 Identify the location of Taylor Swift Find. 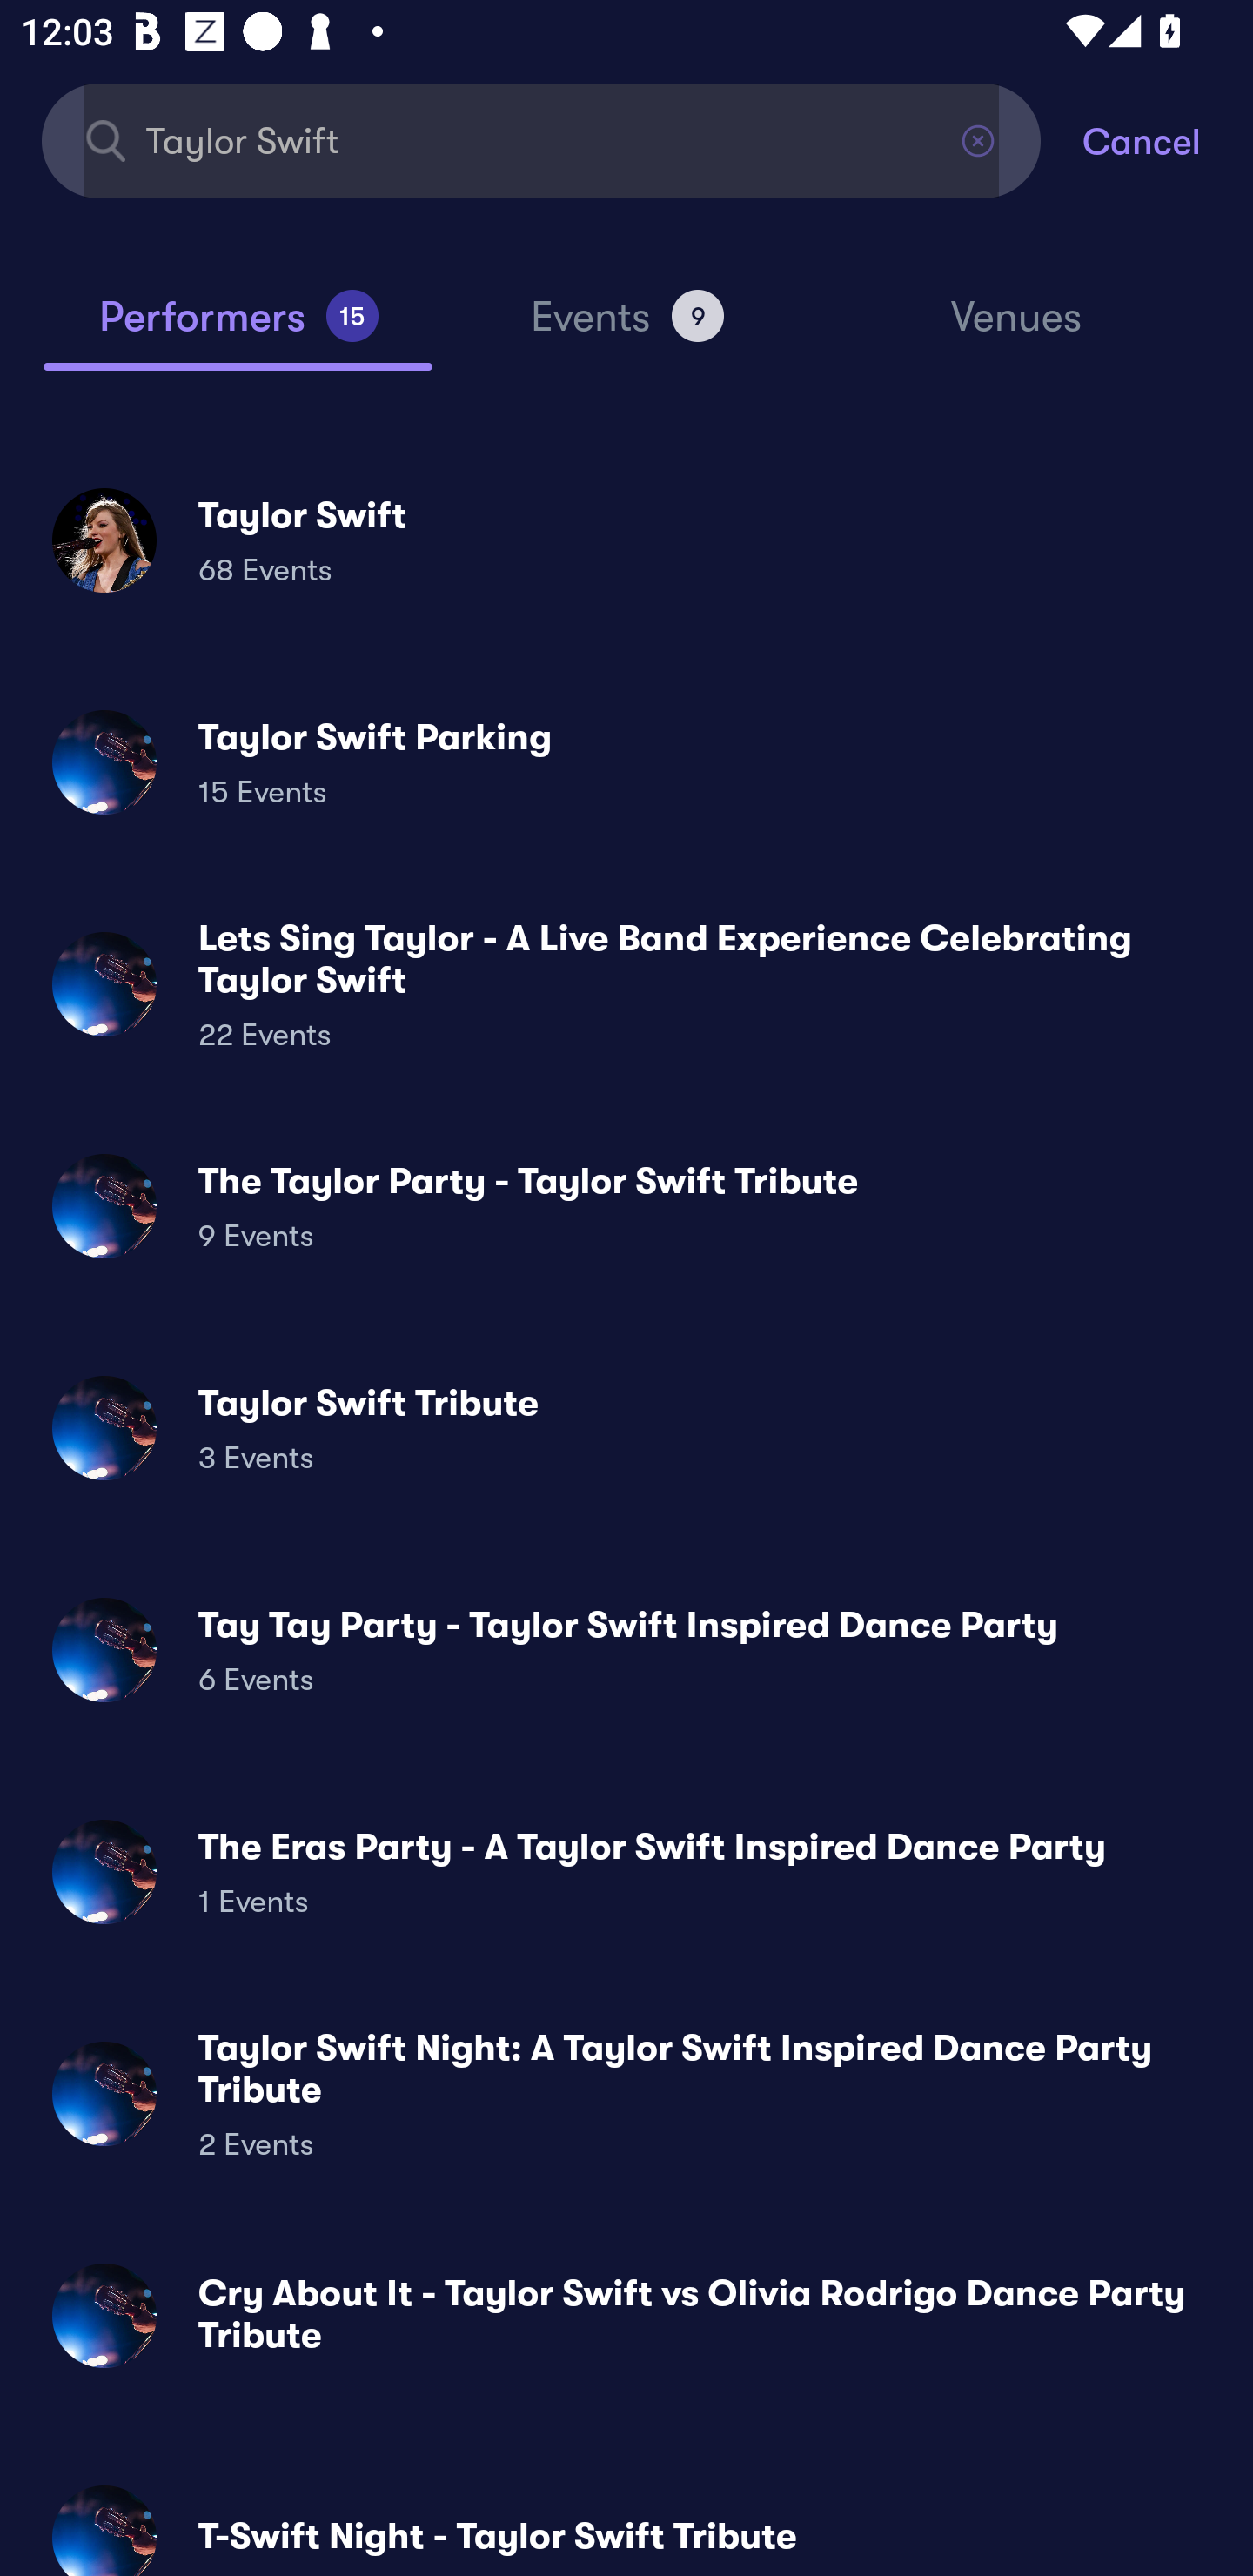
(541, 139).